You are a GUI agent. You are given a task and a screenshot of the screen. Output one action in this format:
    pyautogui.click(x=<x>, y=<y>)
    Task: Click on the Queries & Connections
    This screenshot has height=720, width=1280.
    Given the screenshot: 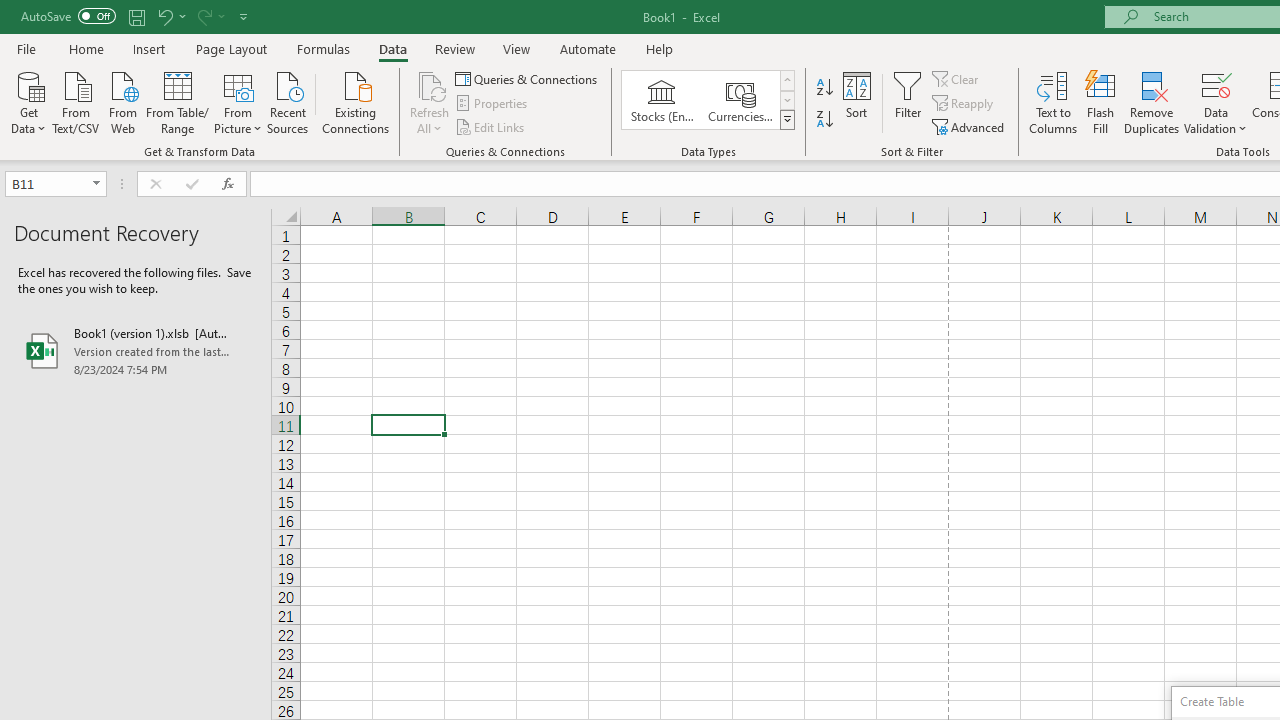 What is the action you would take?
    pyautogui.click(x=528, y=78)
    